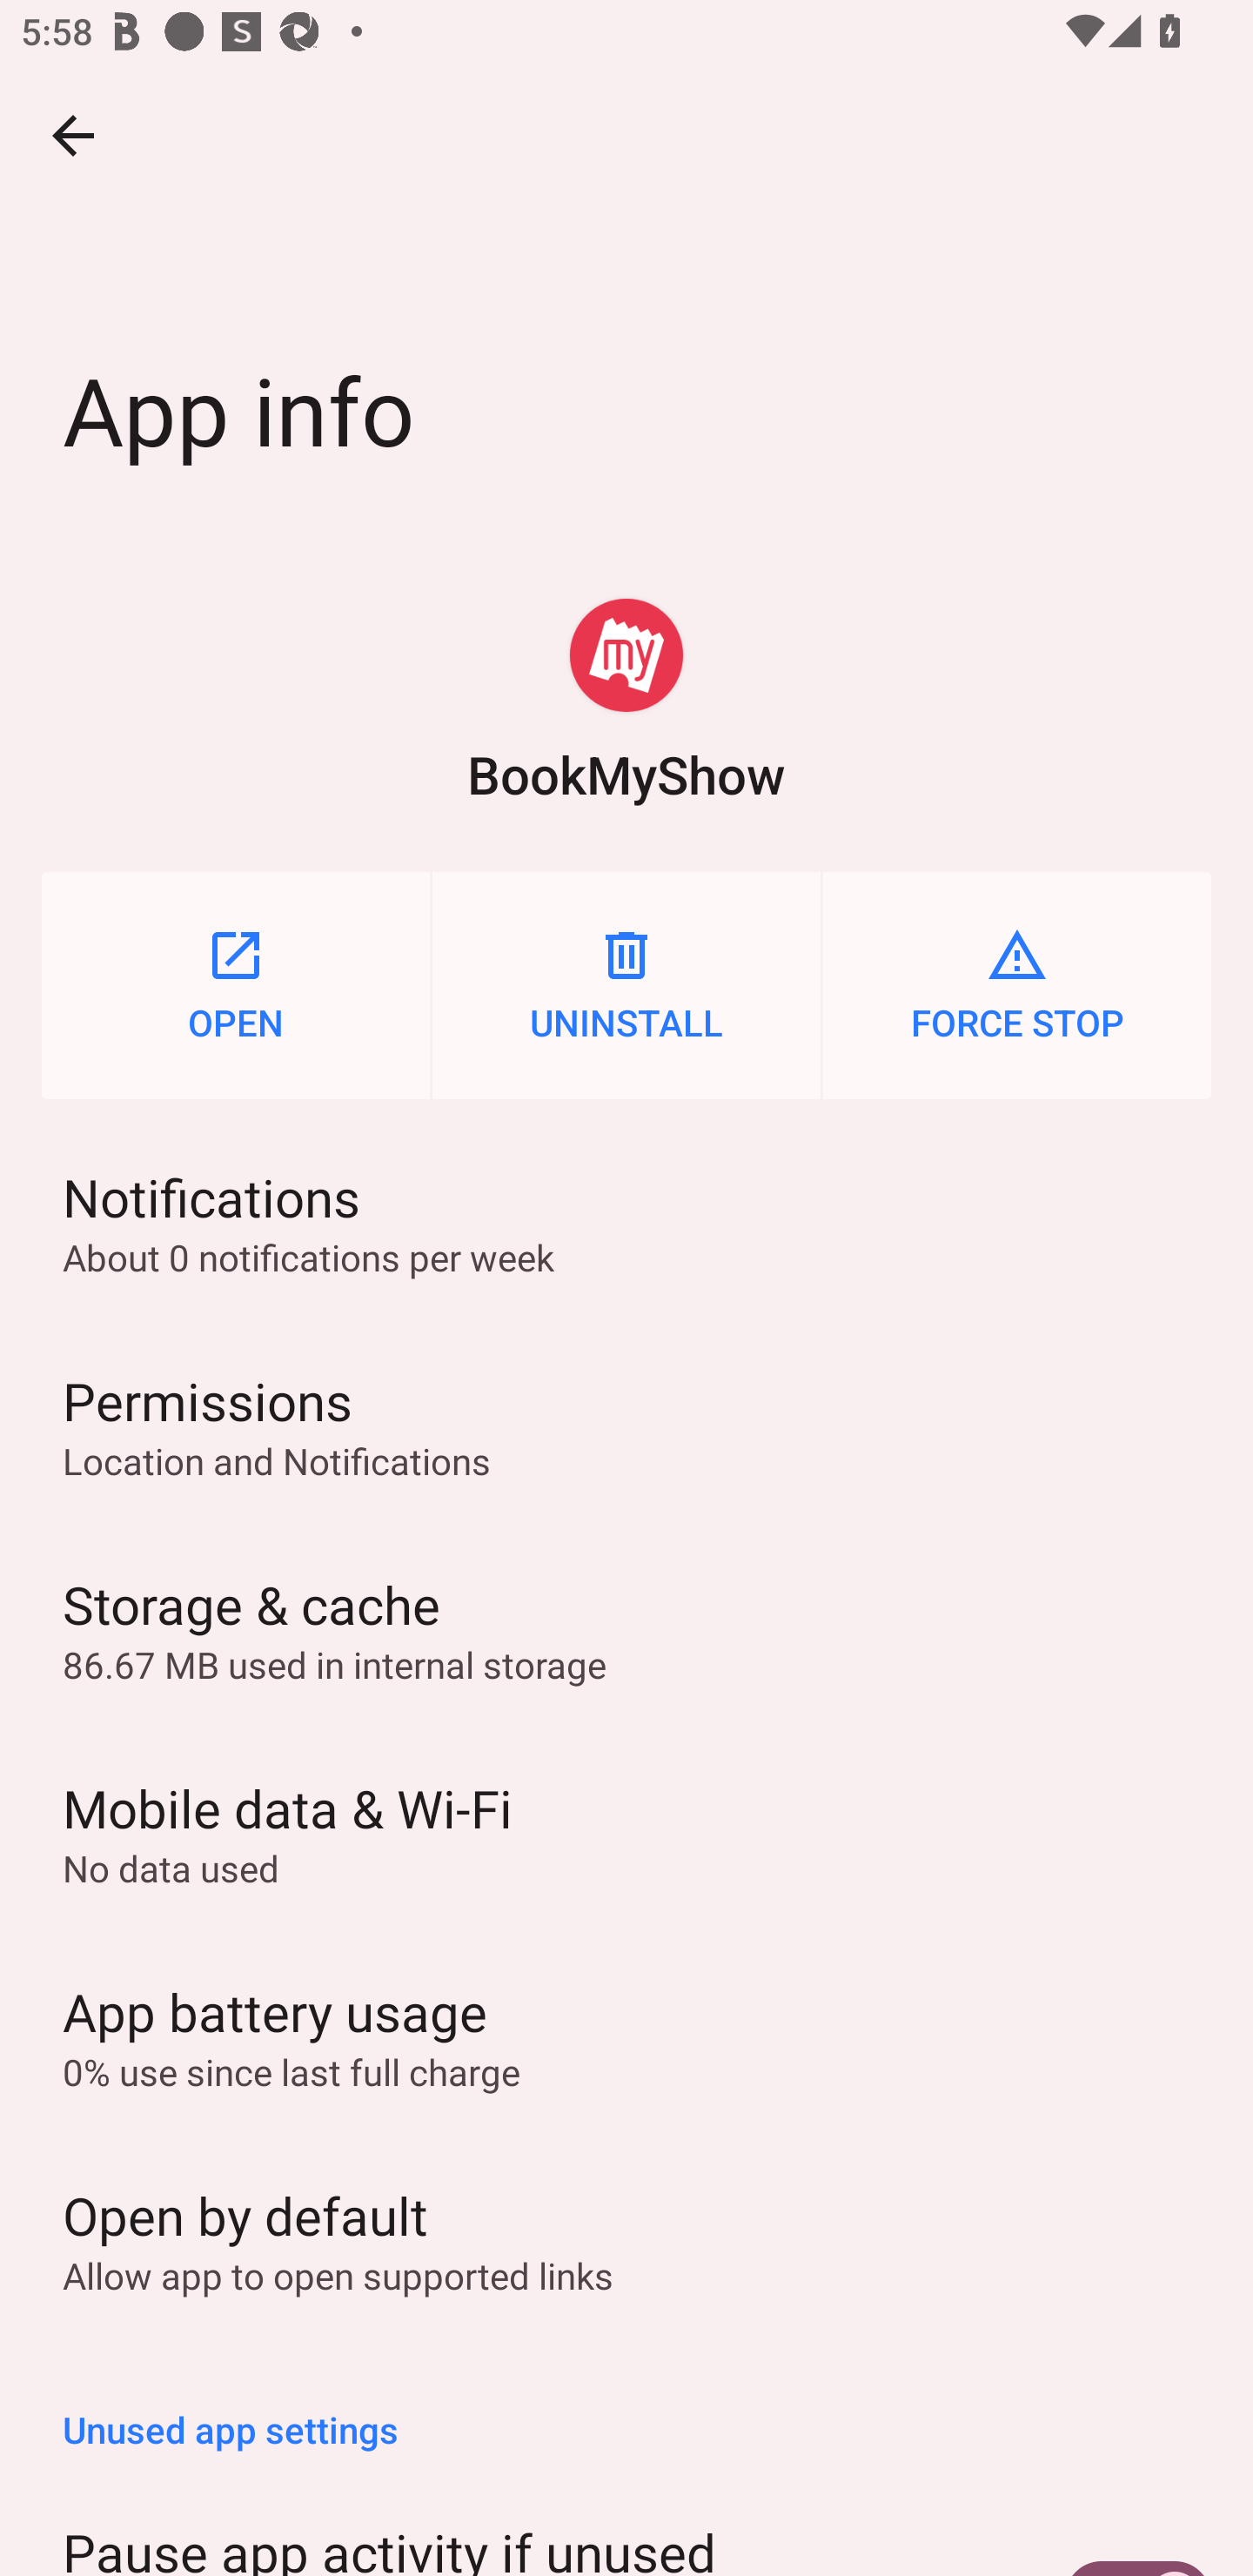 This screenshot has width=1253, height=2576. Describe the element at coordinates (1017, 986) in the screenshot. I see `FORCE STOP` at that location.